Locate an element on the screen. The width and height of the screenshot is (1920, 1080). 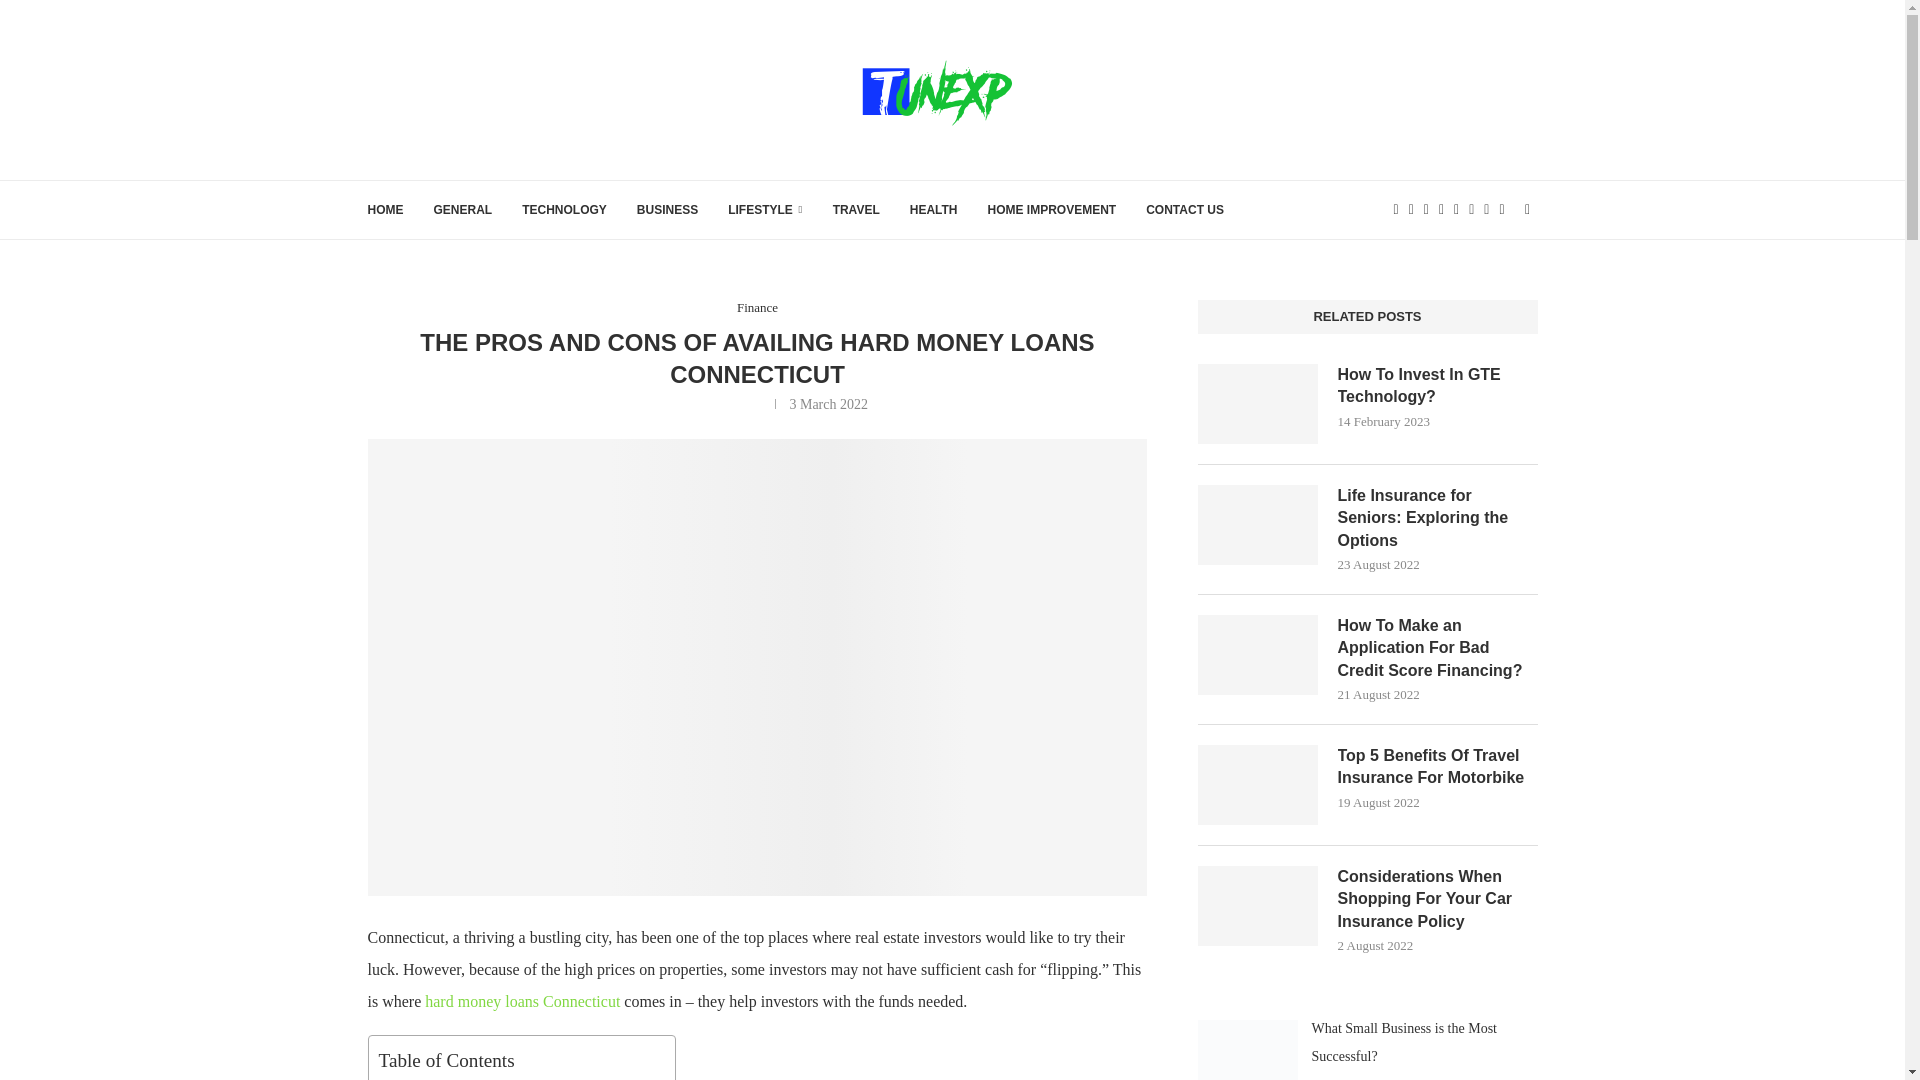
hard money loans Connecticut is located at coordinates (522, 1000).